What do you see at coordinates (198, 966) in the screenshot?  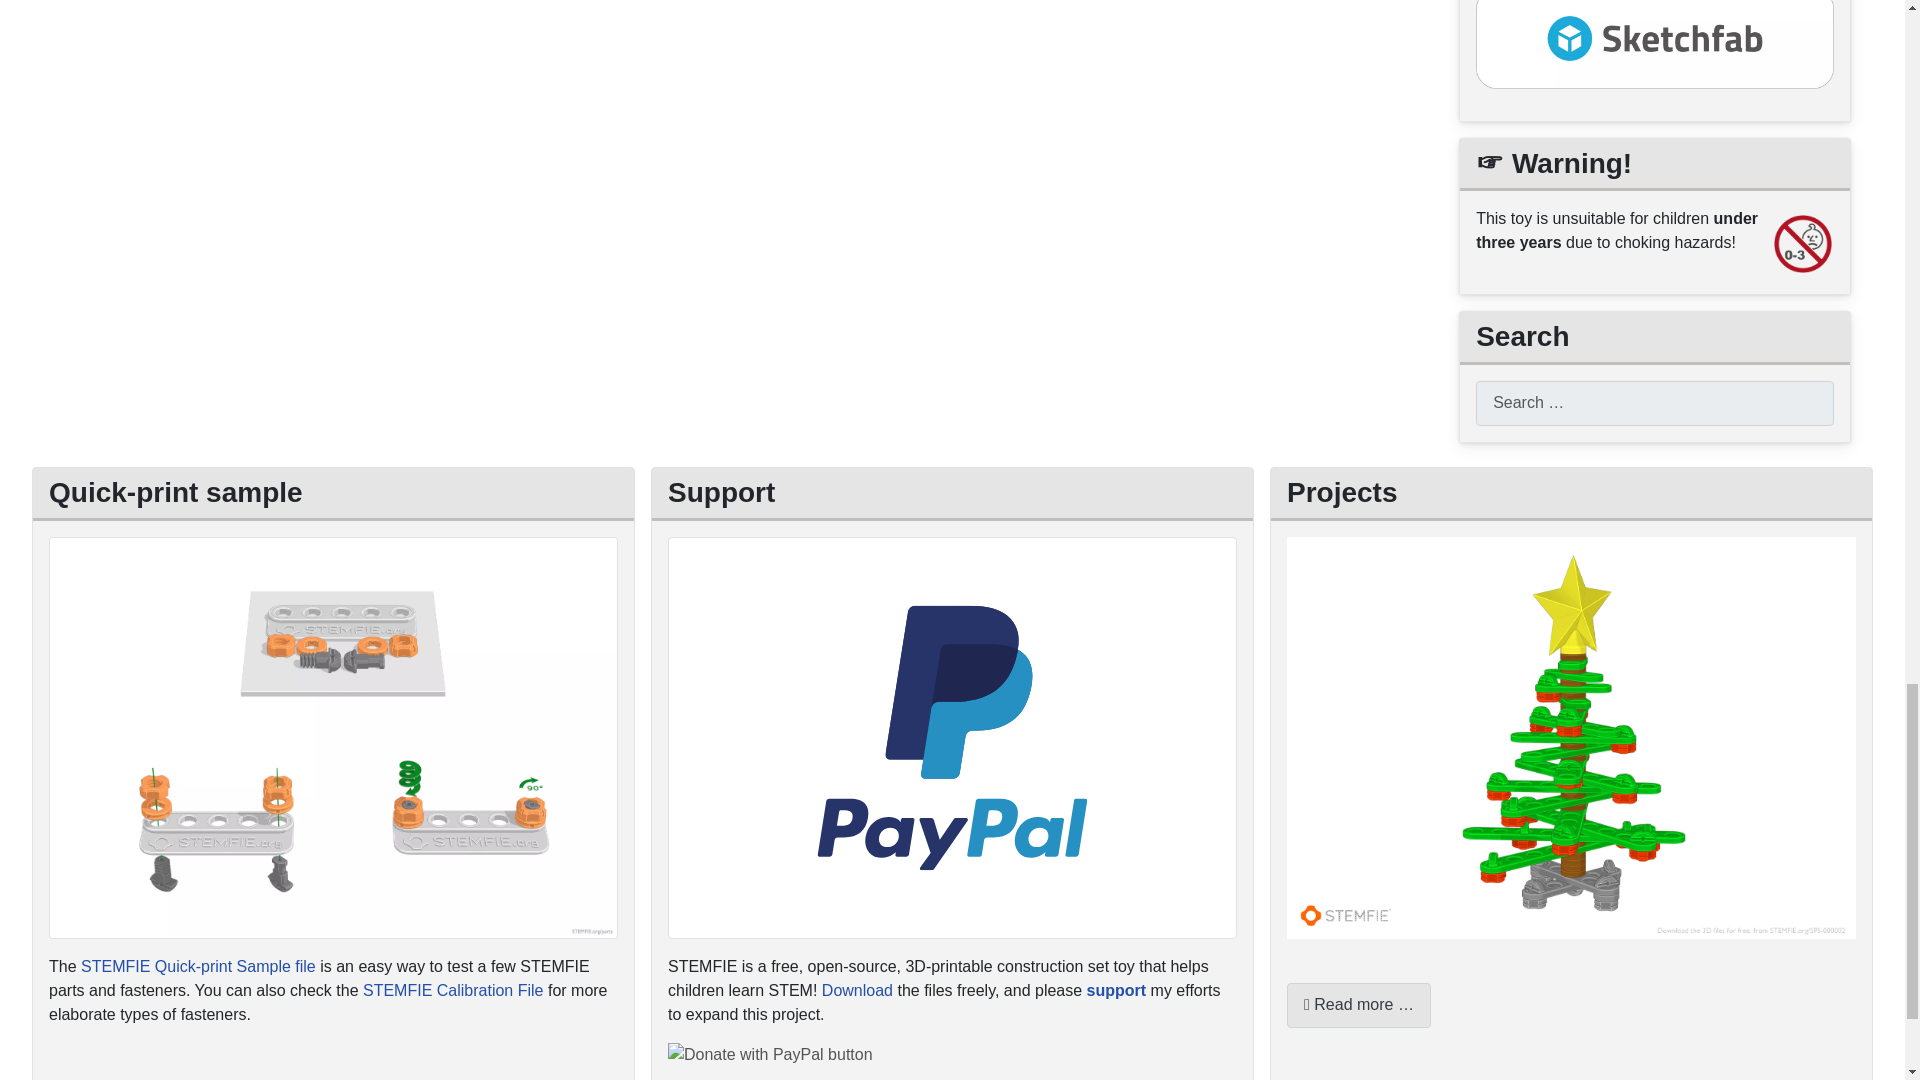 I see `STEMFIE Quick-print Sample file` at bounding box center [198, 966].